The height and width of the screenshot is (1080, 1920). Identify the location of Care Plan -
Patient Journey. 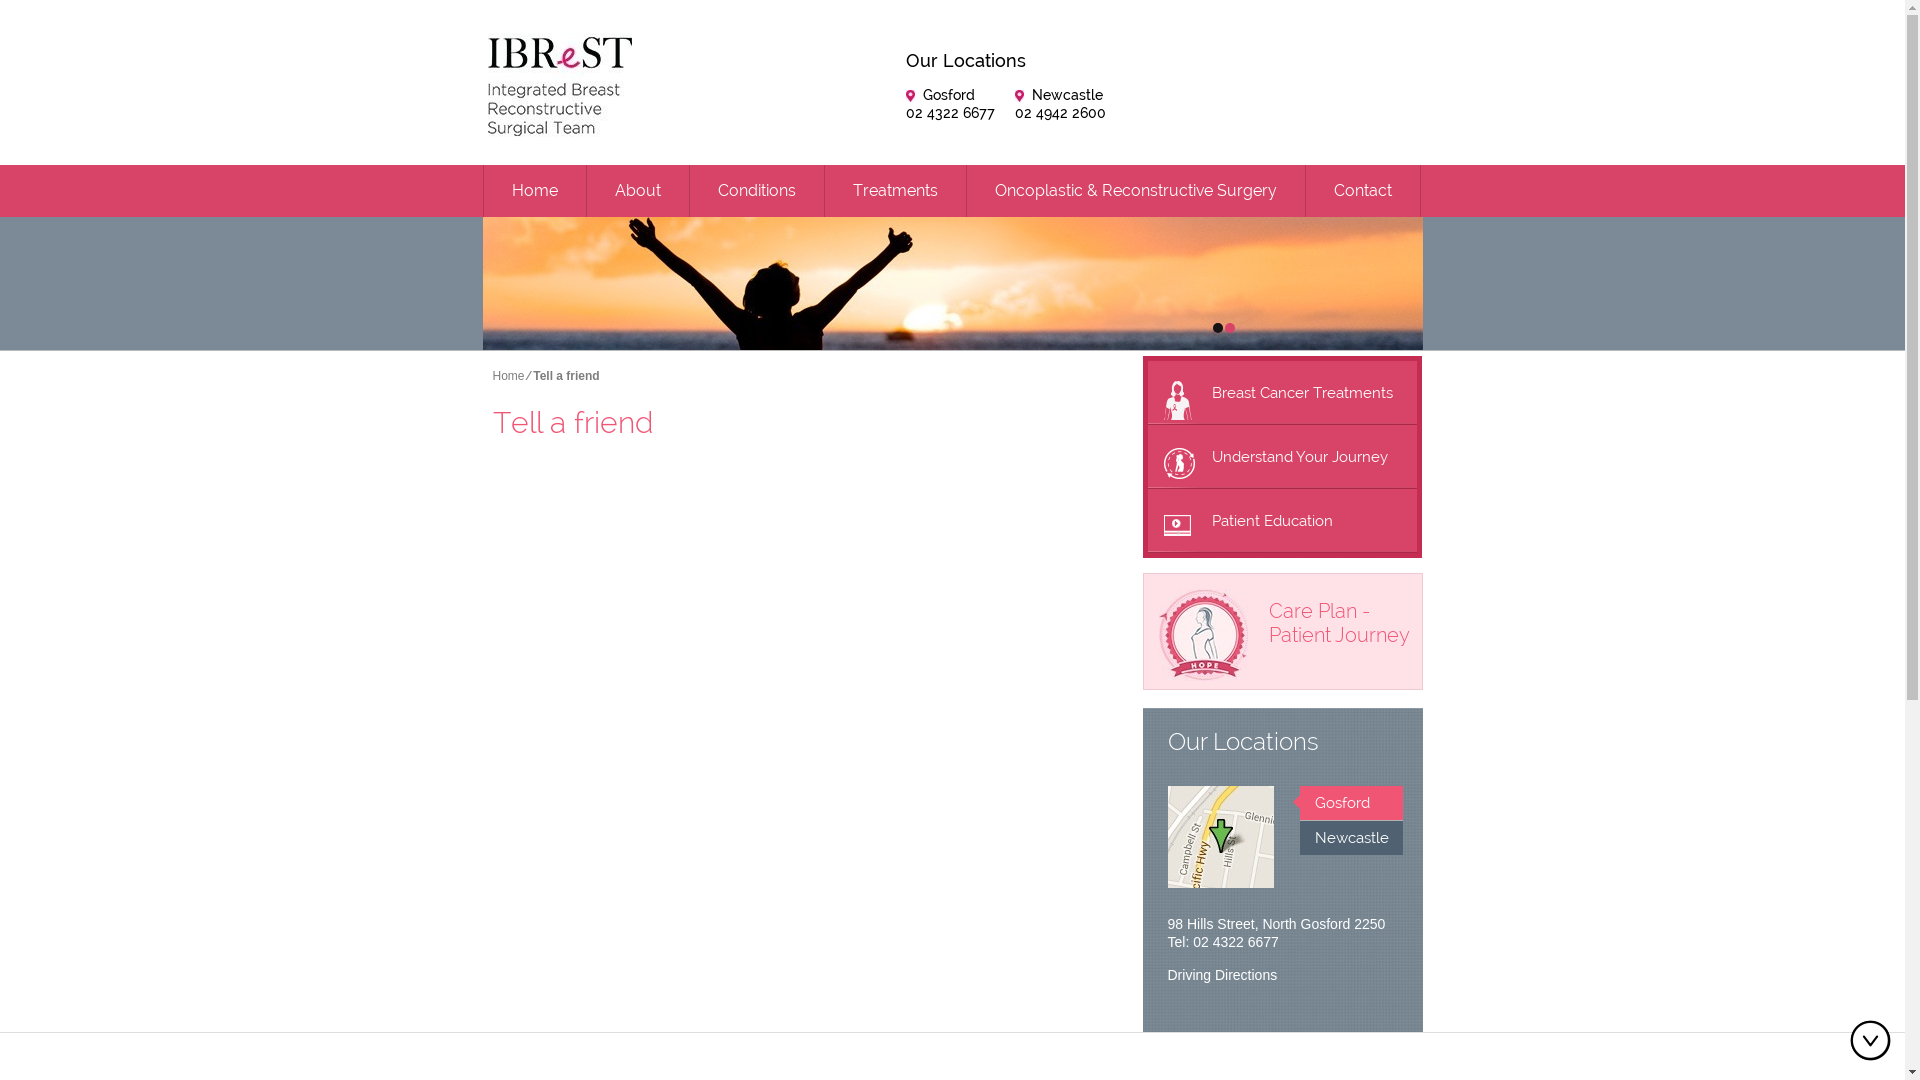
(1283, 610).